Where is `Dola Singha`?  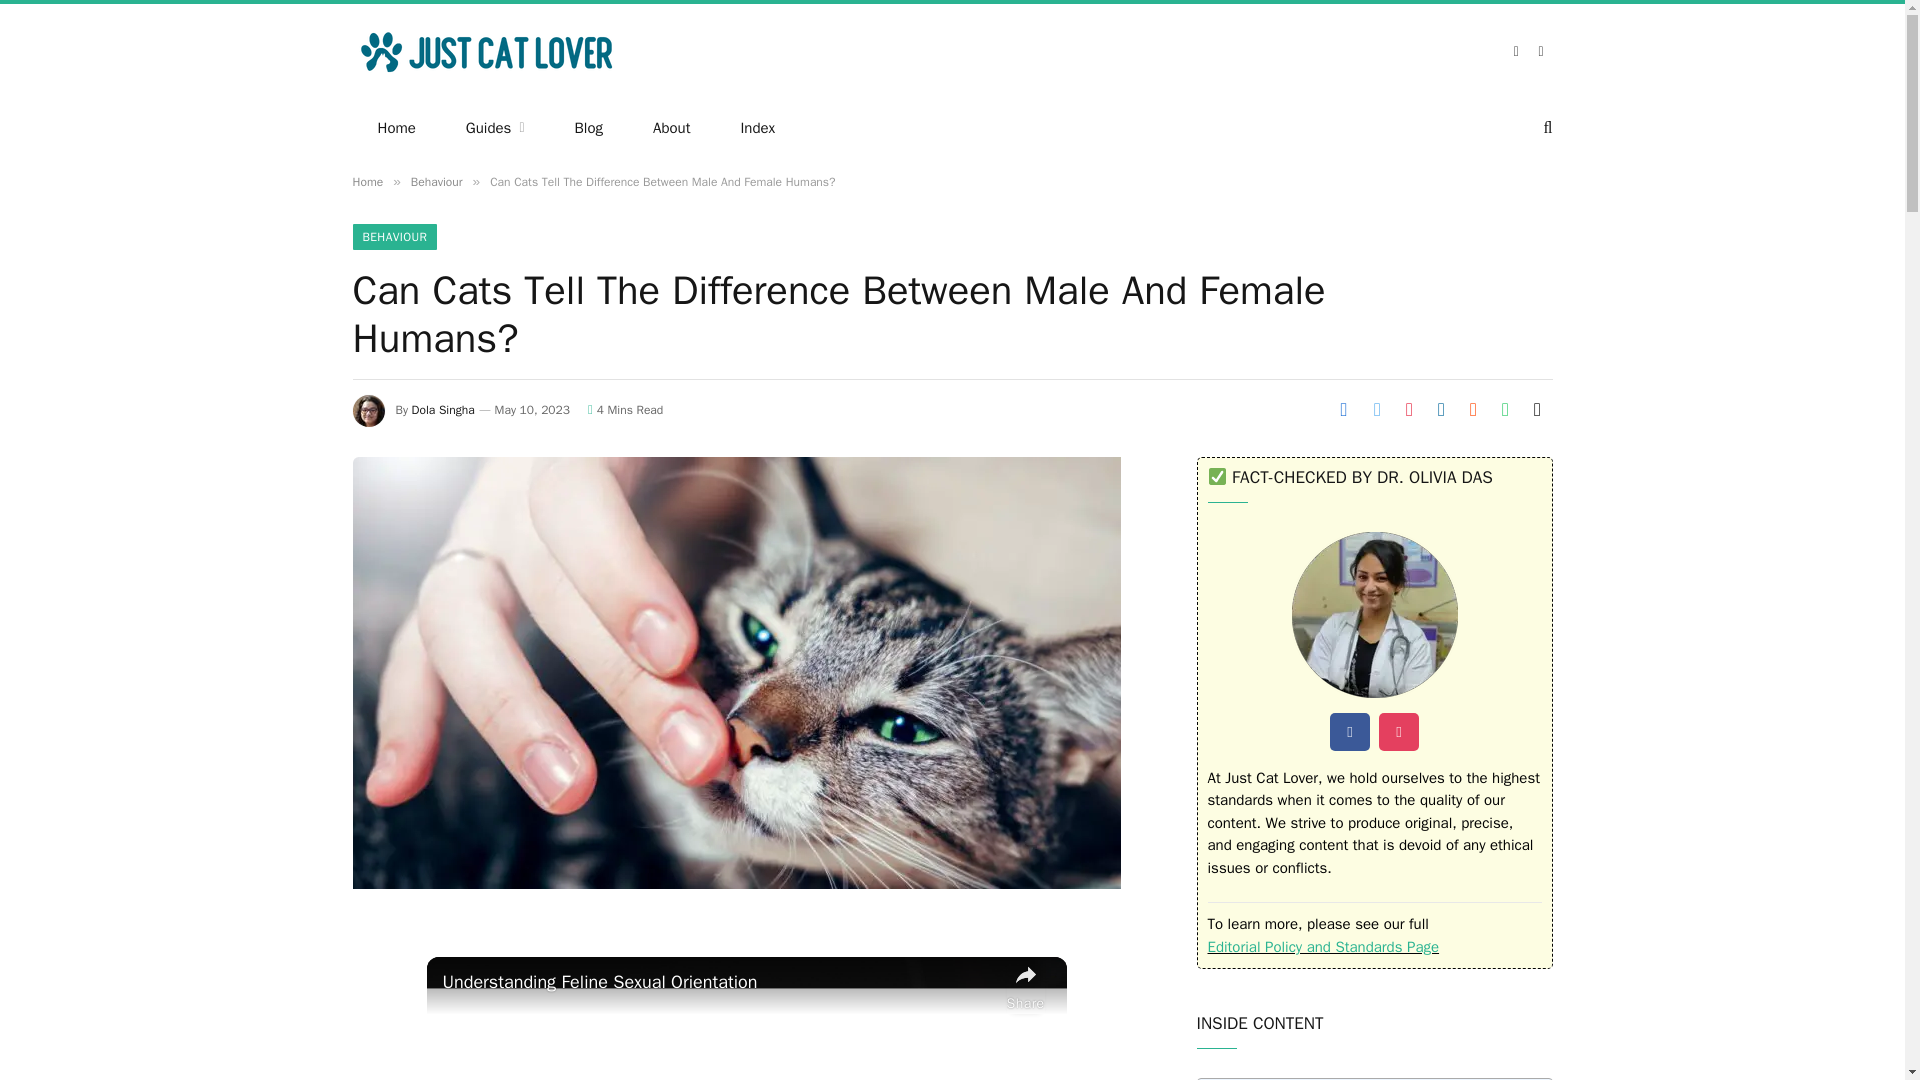
Dola Singha is located at coordinates (443, 409).